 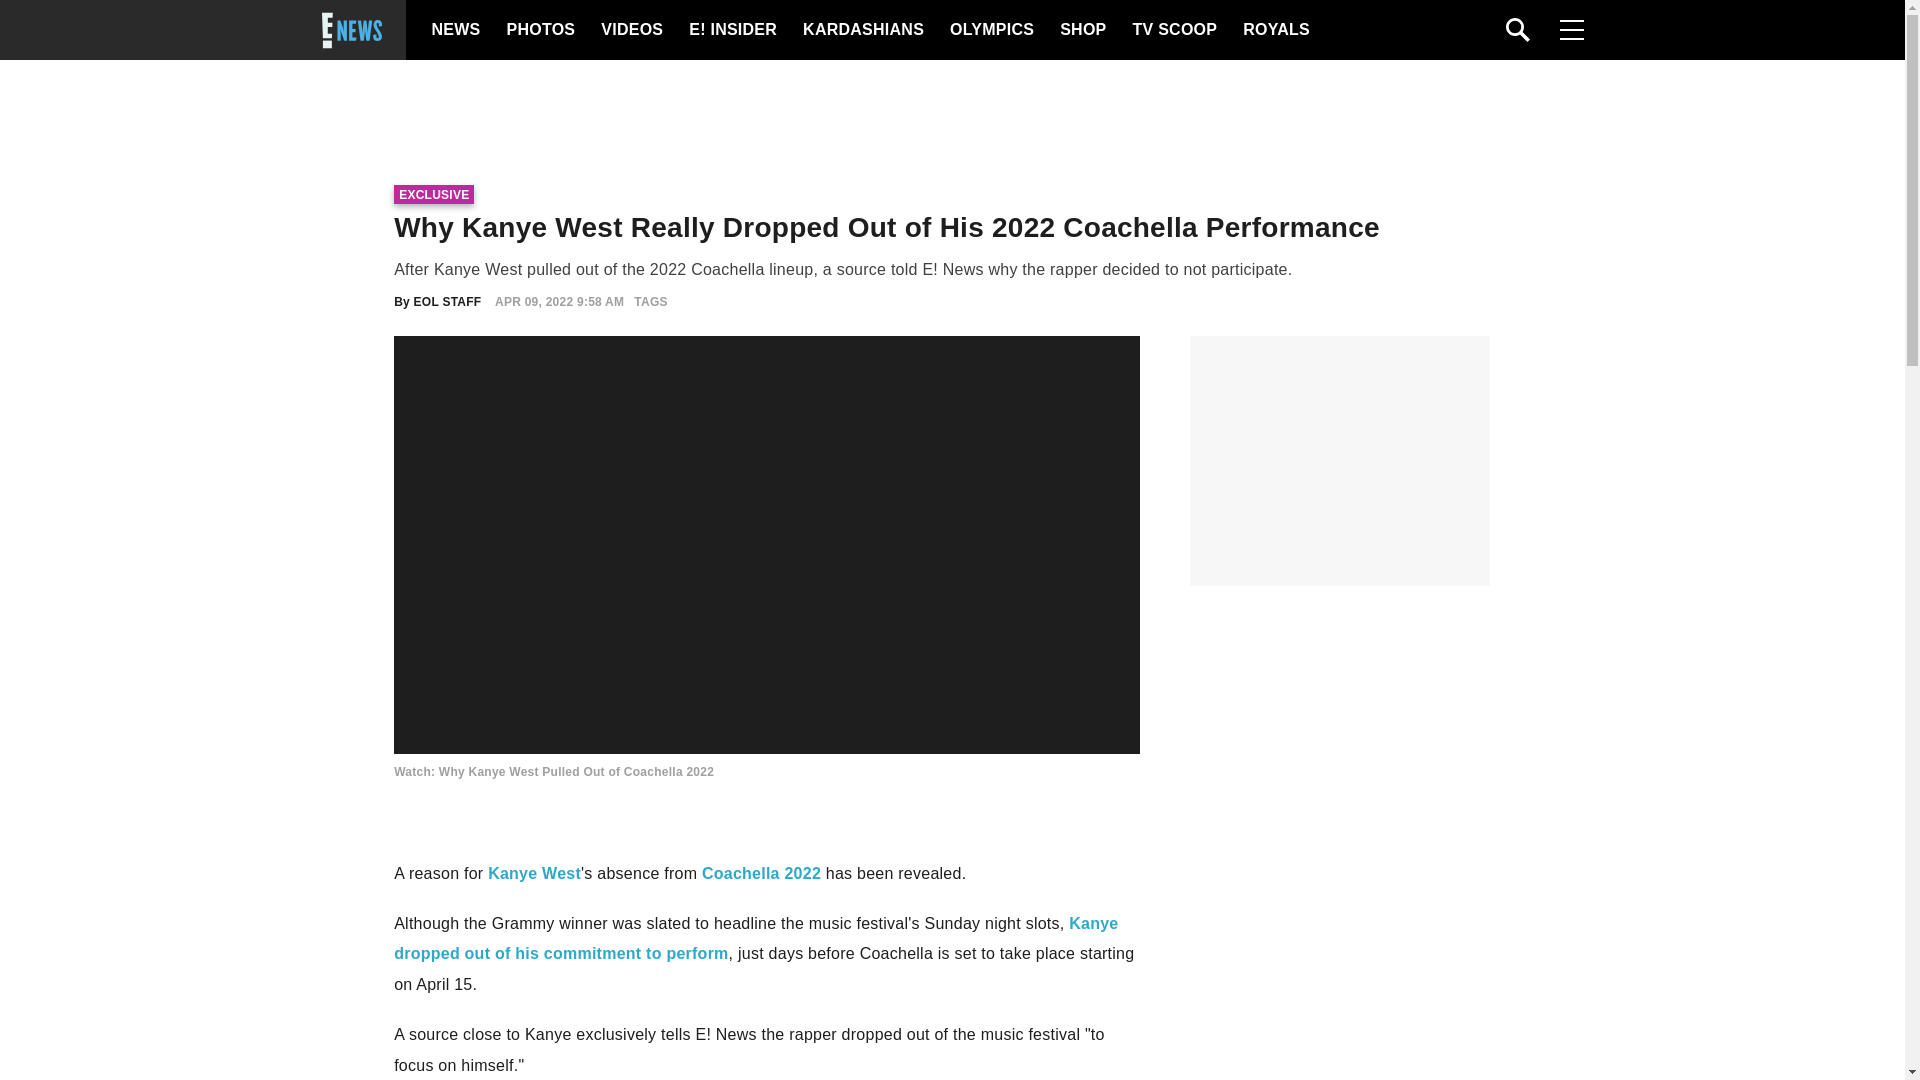 I want to click on ROYALS, so click(x=1274, y=30).